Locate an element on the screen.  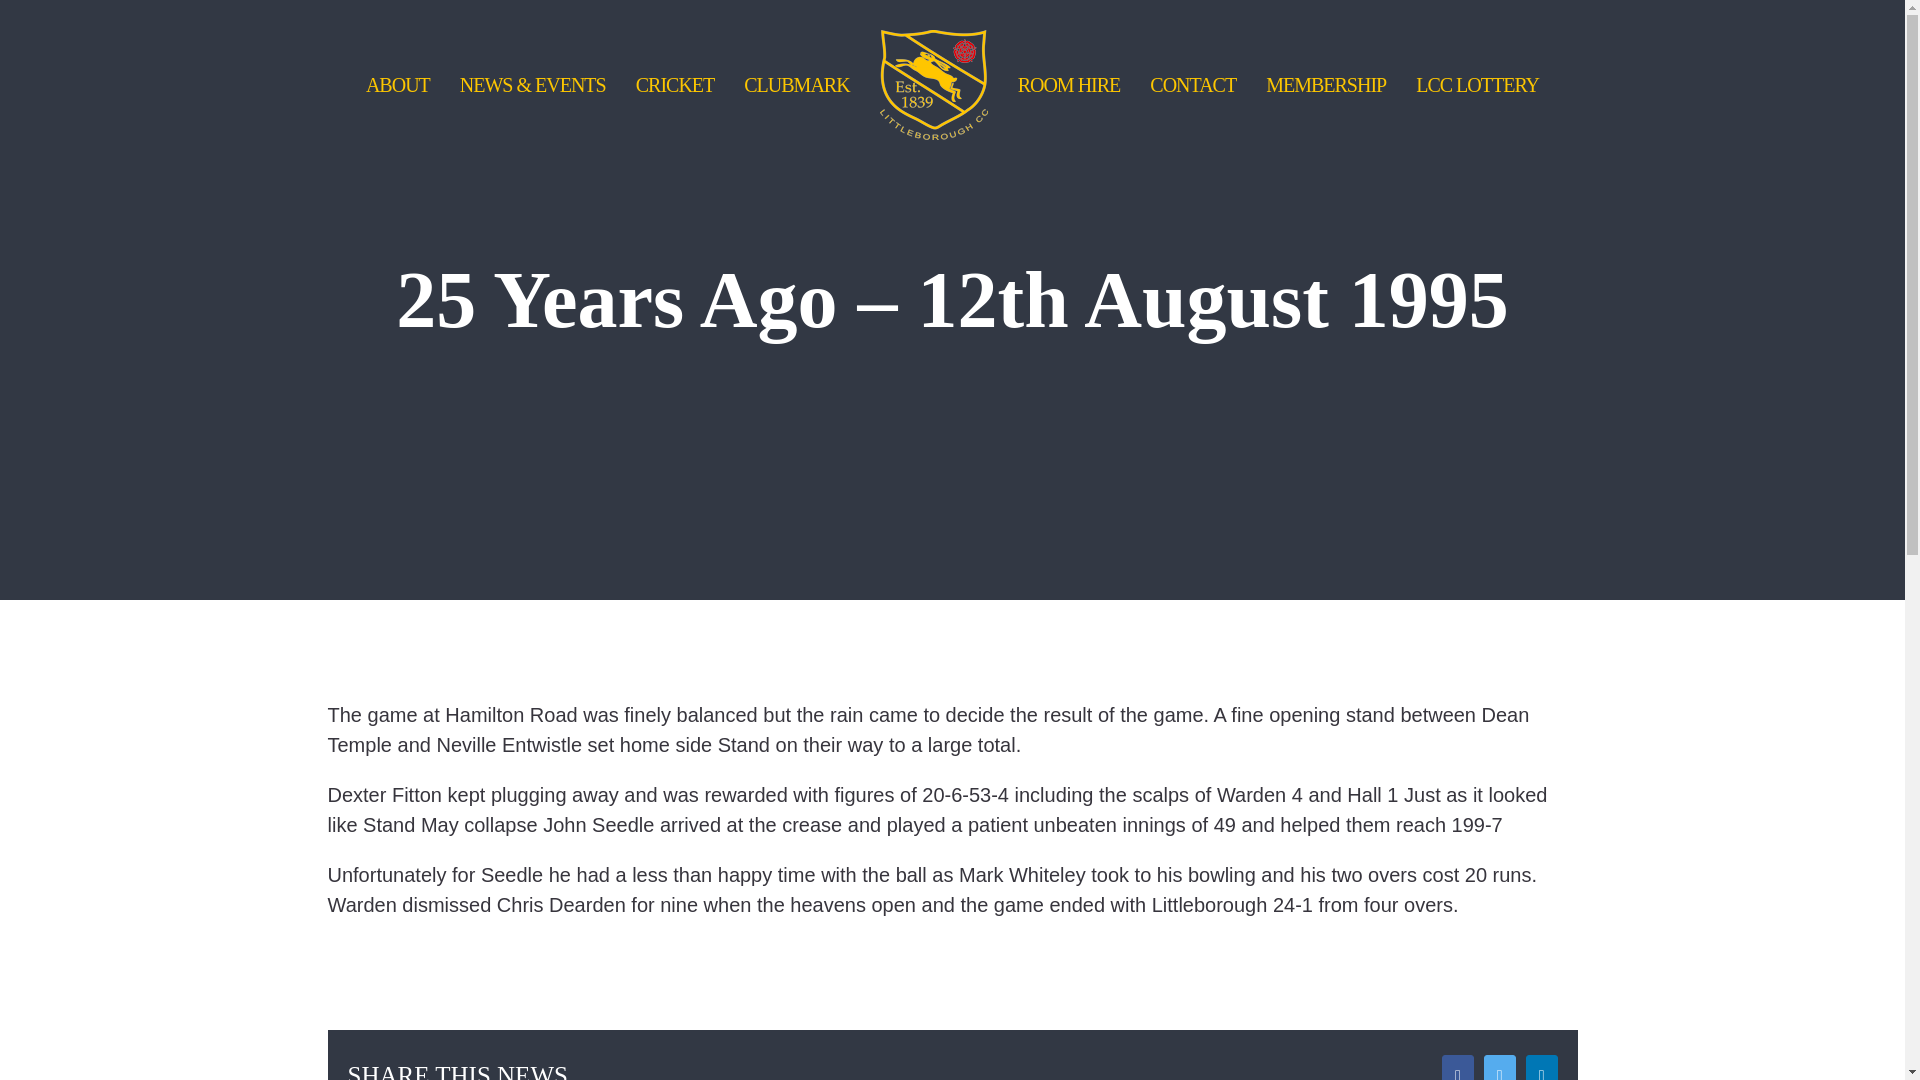
facebook is located at coordinates (1764, 1018).